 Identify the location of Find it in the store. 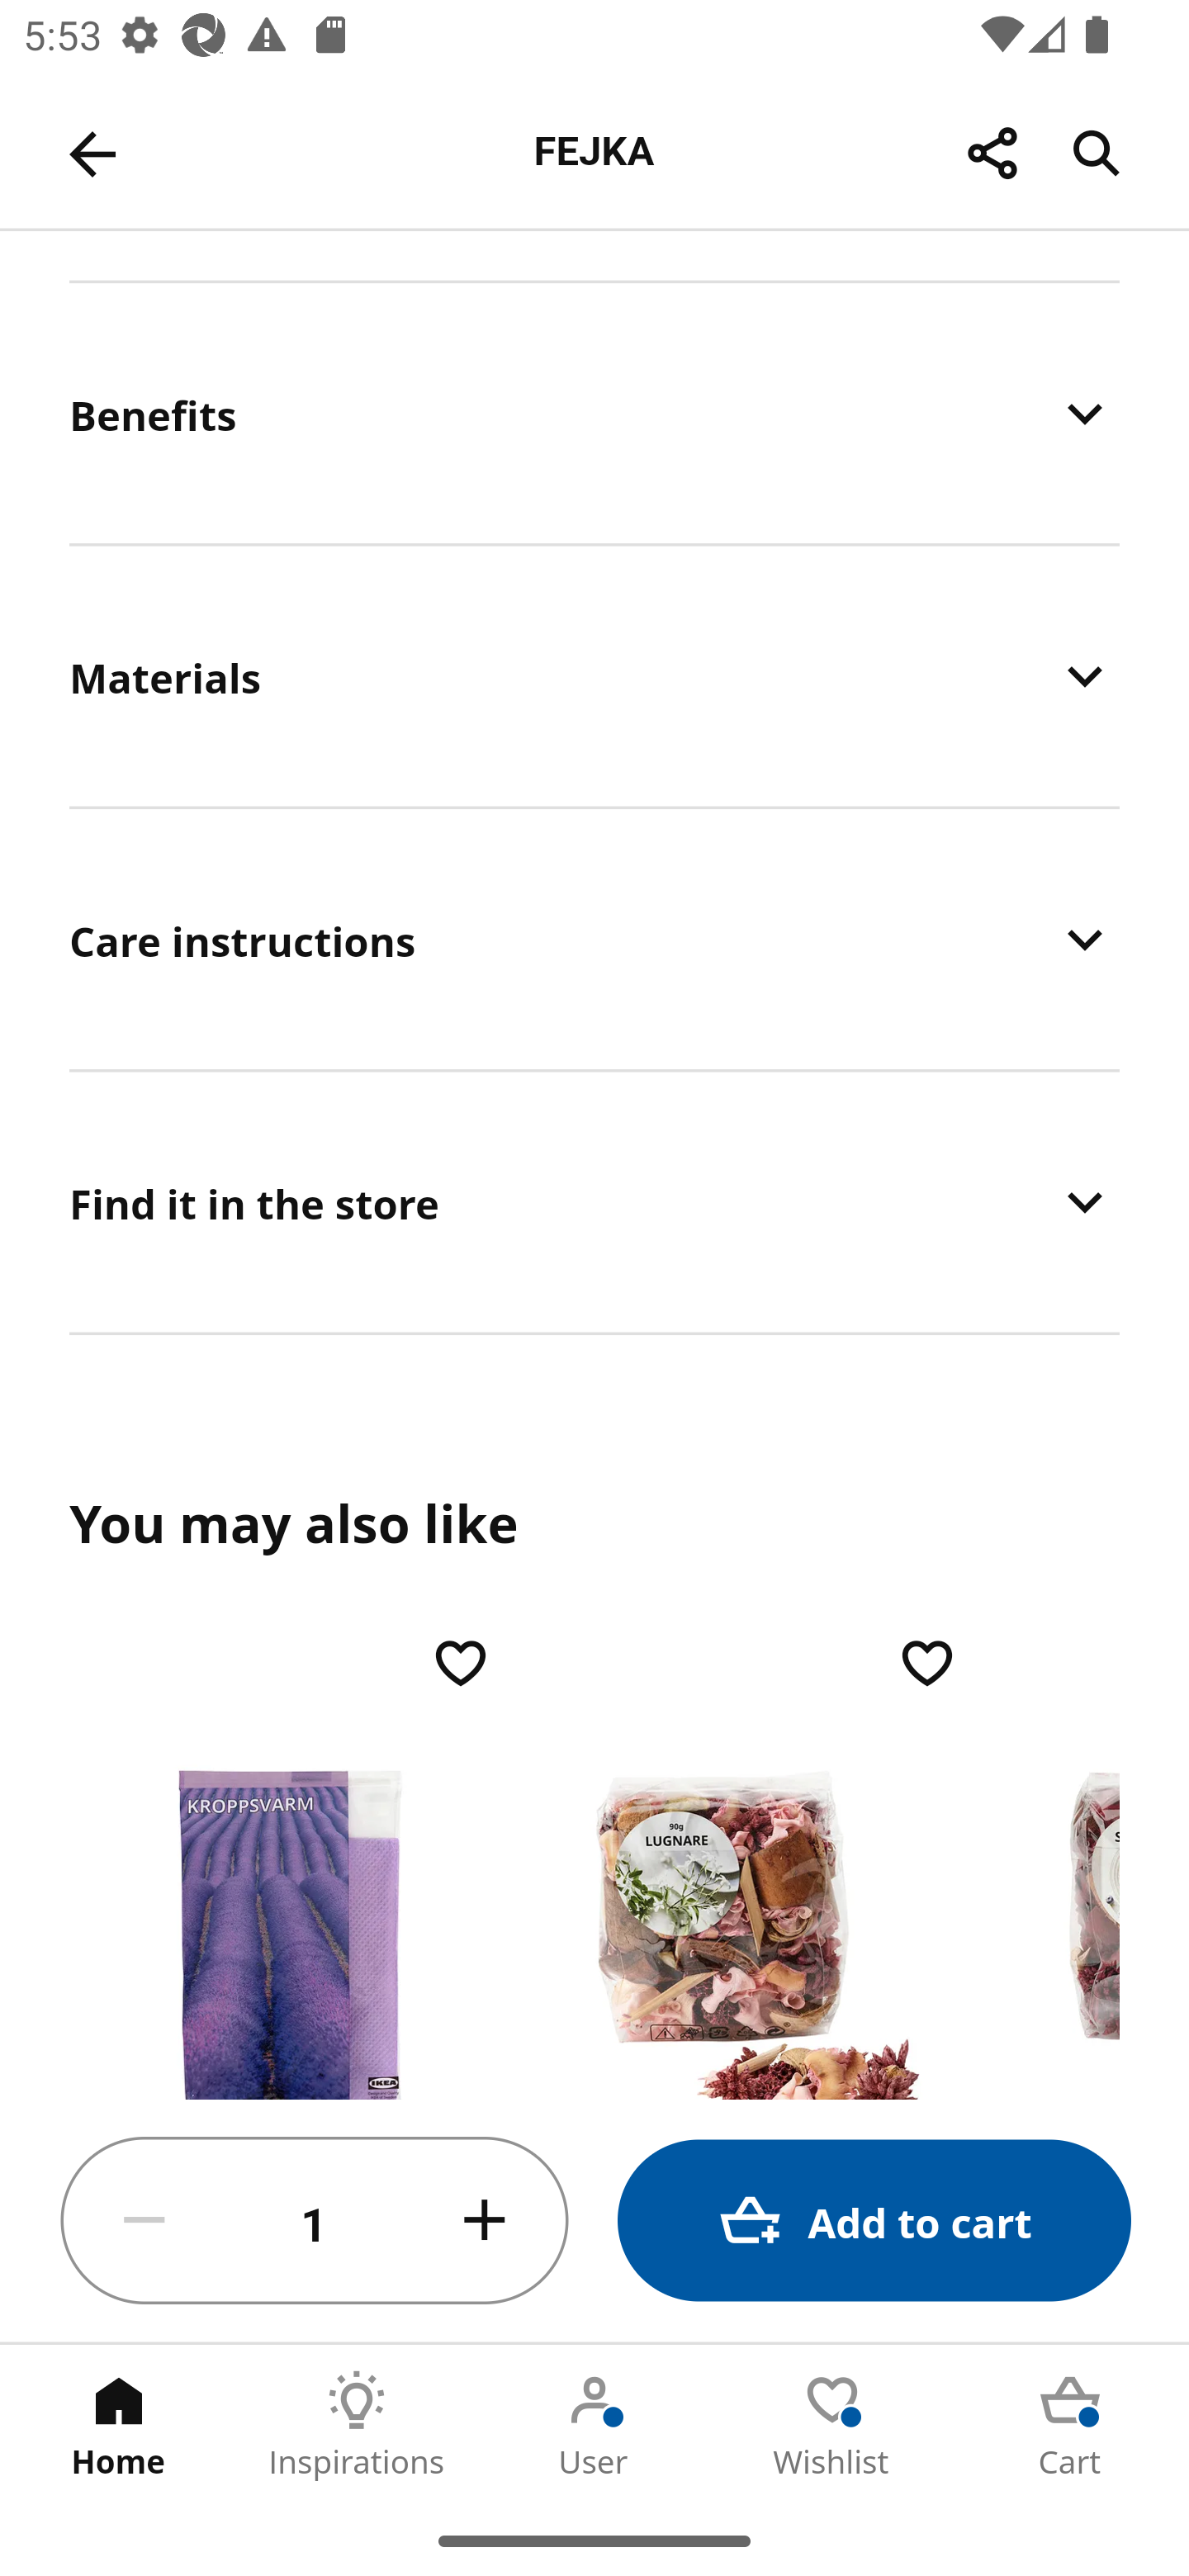
(594, 1201).